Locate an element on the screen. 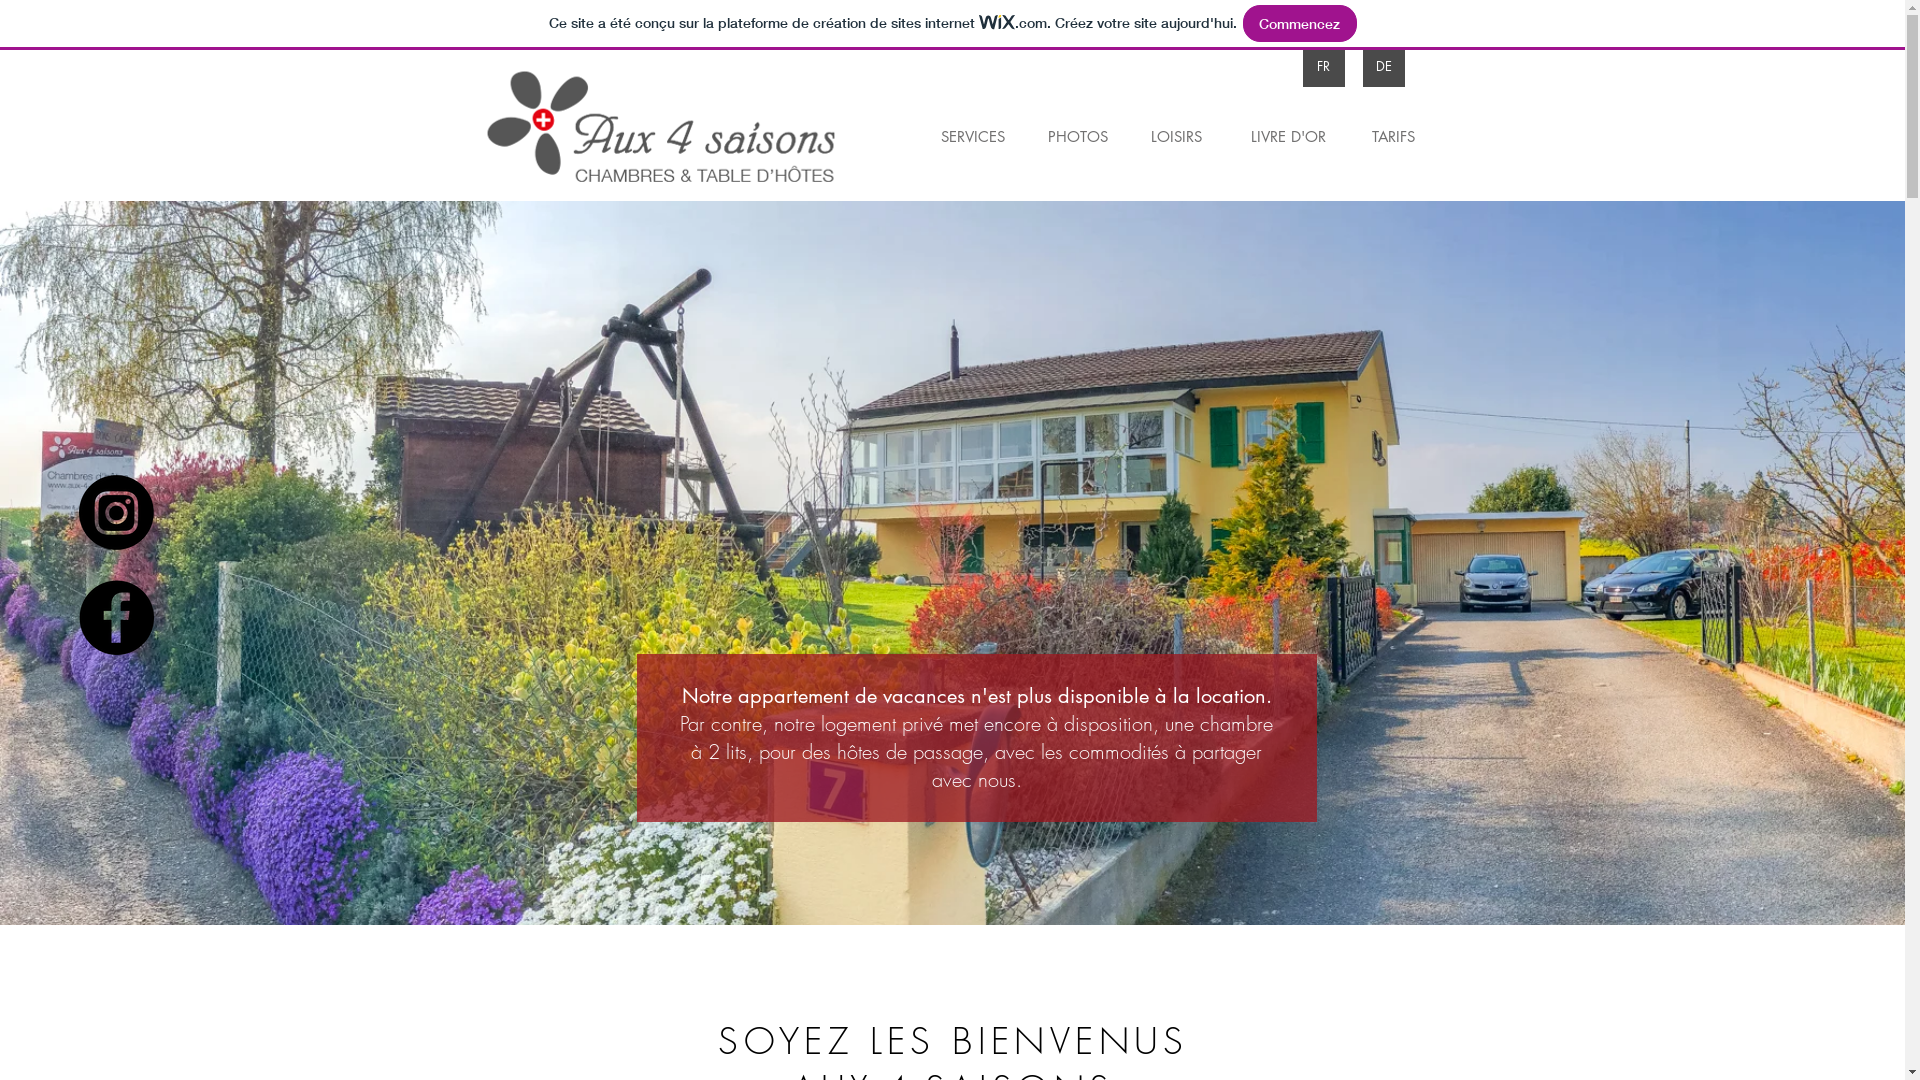  LIVRE D'OR is located at coordinates (1288, 136).